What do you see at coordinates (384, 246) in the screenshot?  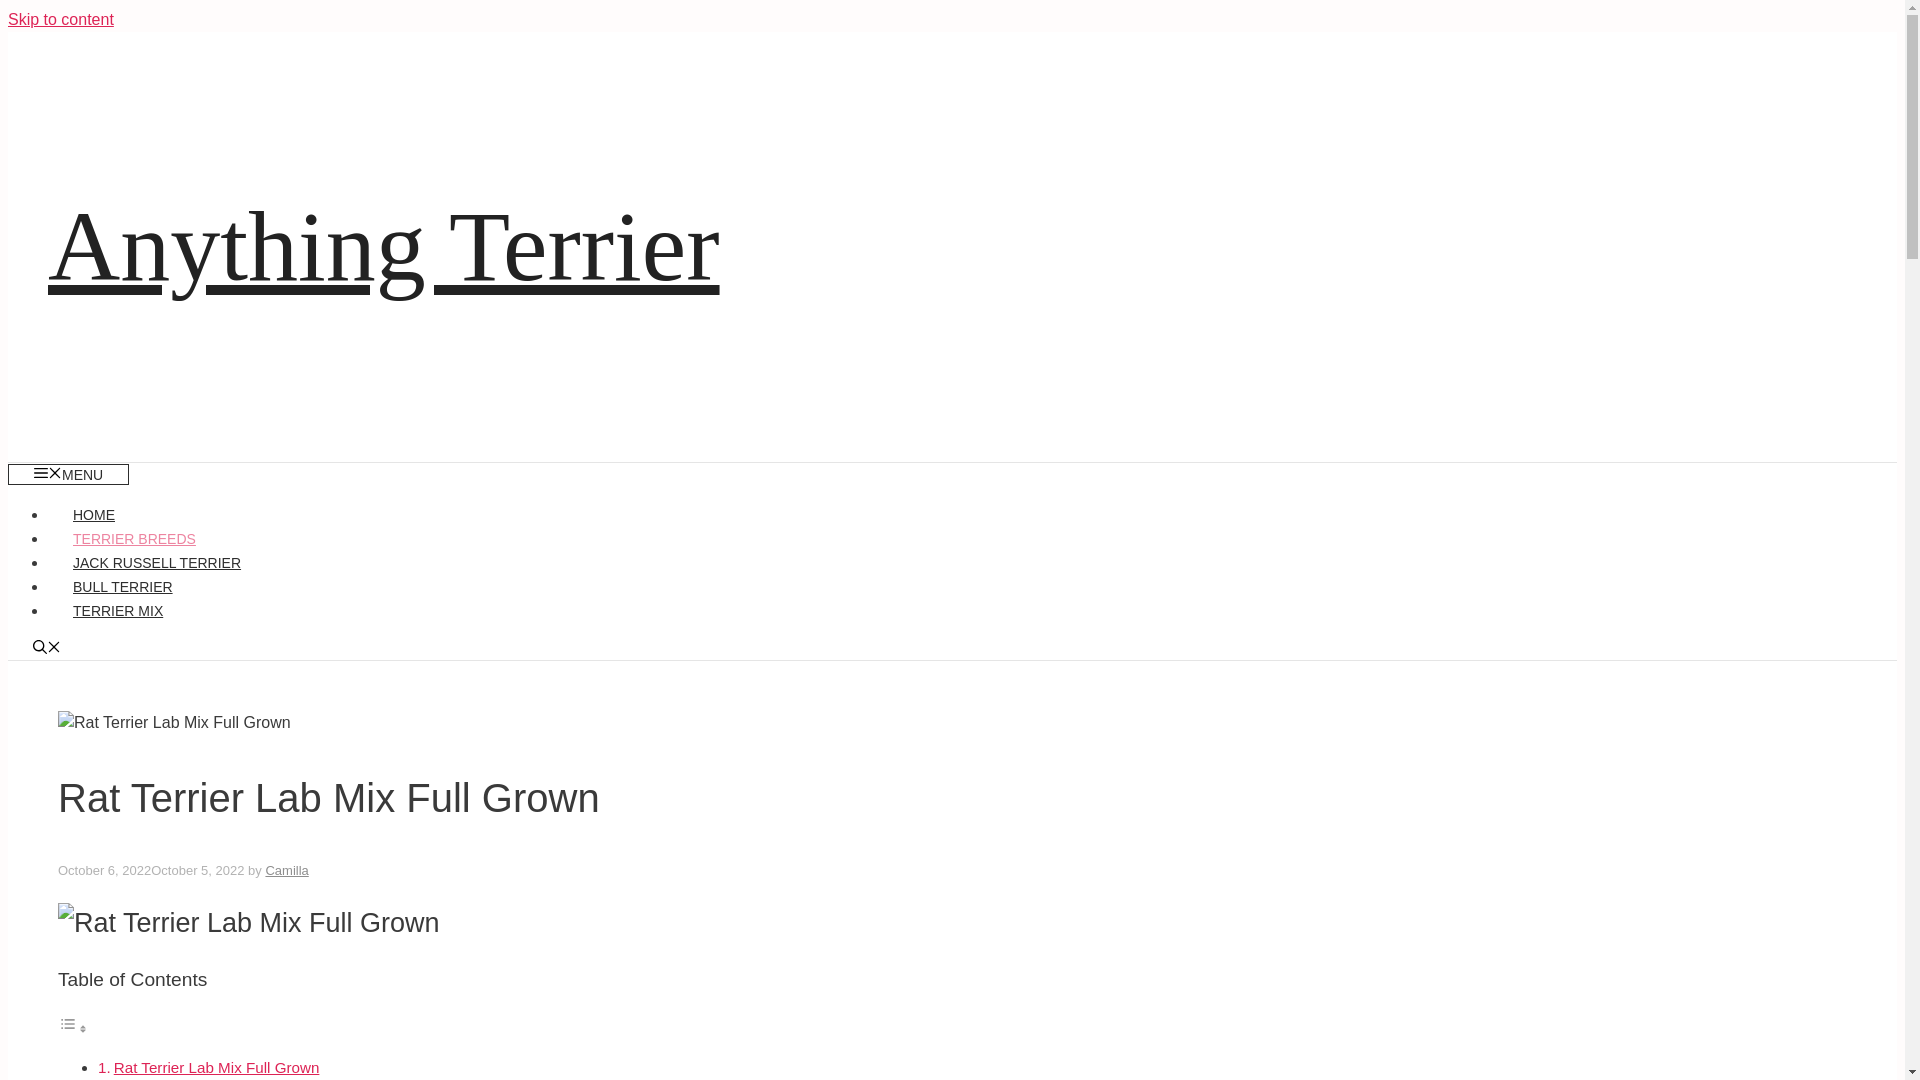 I see `Anything Terrier` at bounding box center [384, 246].